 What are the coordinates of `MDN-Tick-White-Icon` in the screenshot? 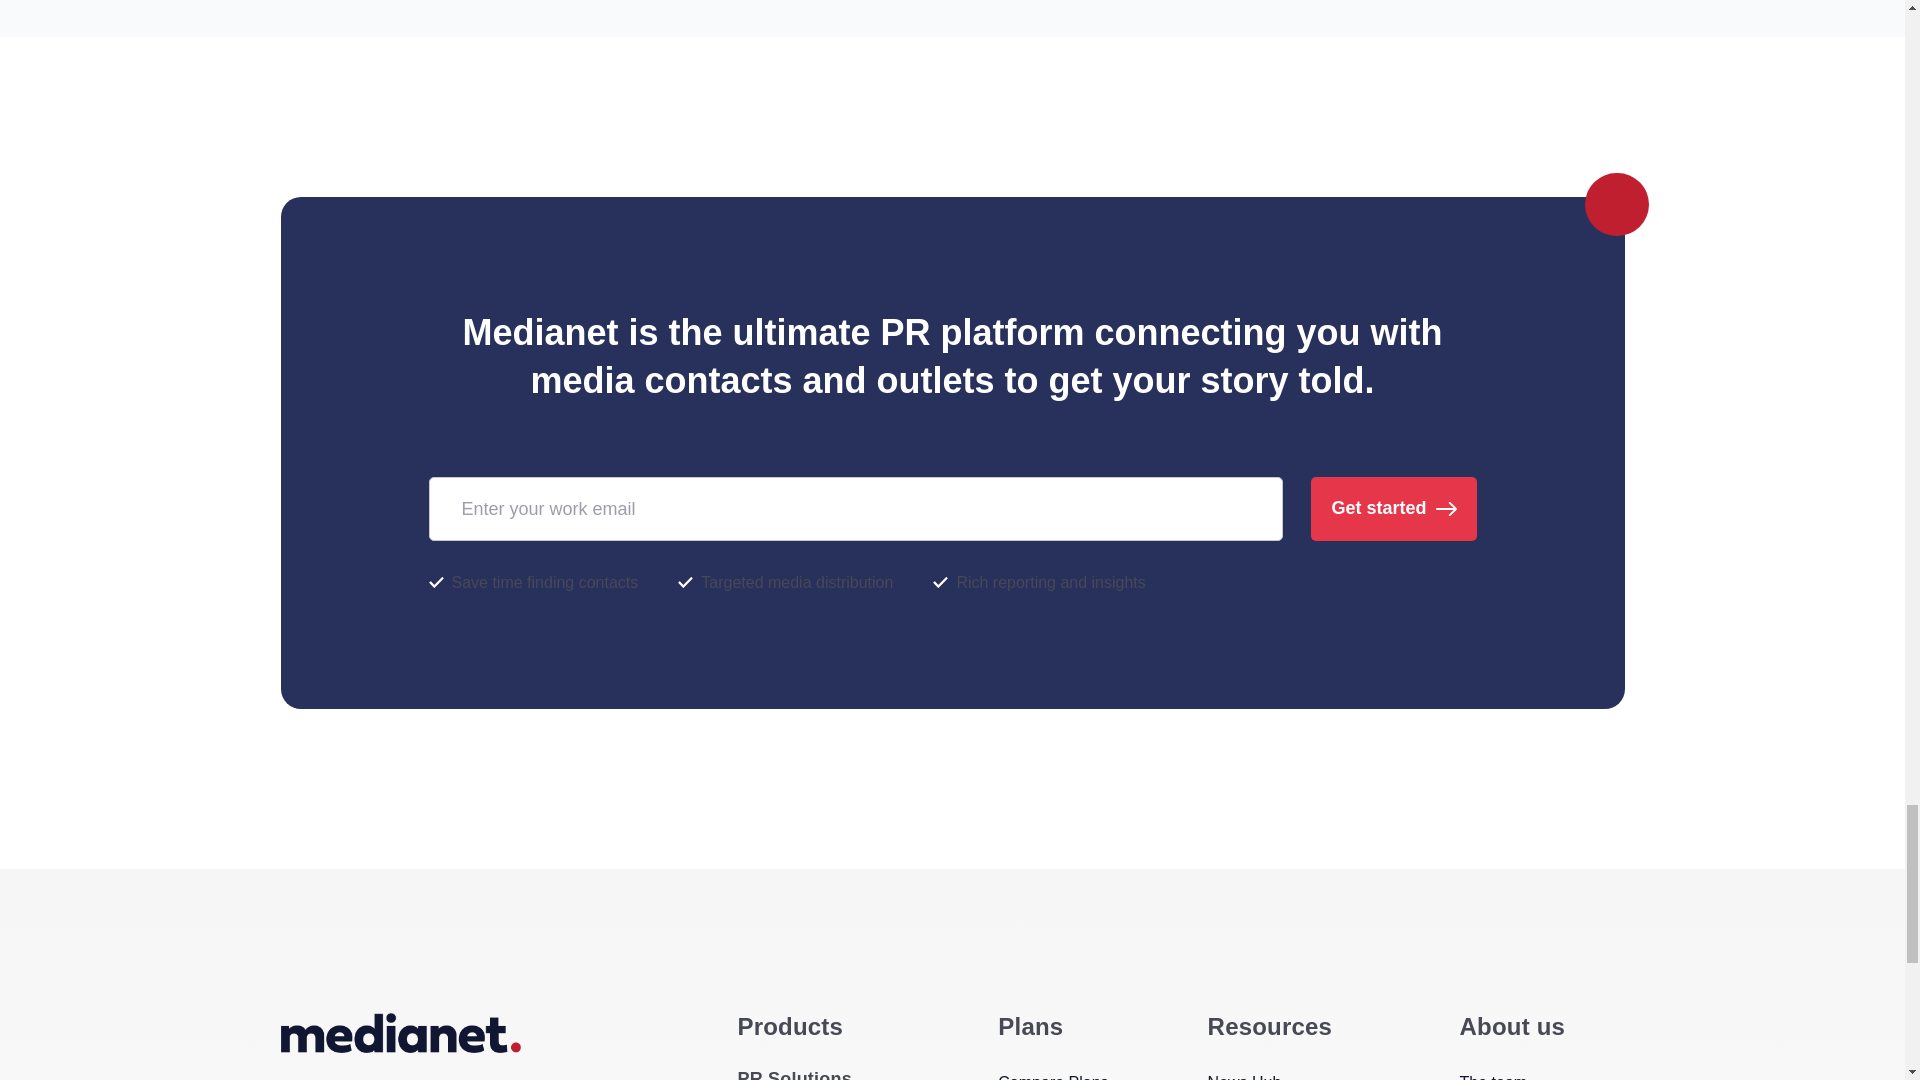 It's located at (685, 582).